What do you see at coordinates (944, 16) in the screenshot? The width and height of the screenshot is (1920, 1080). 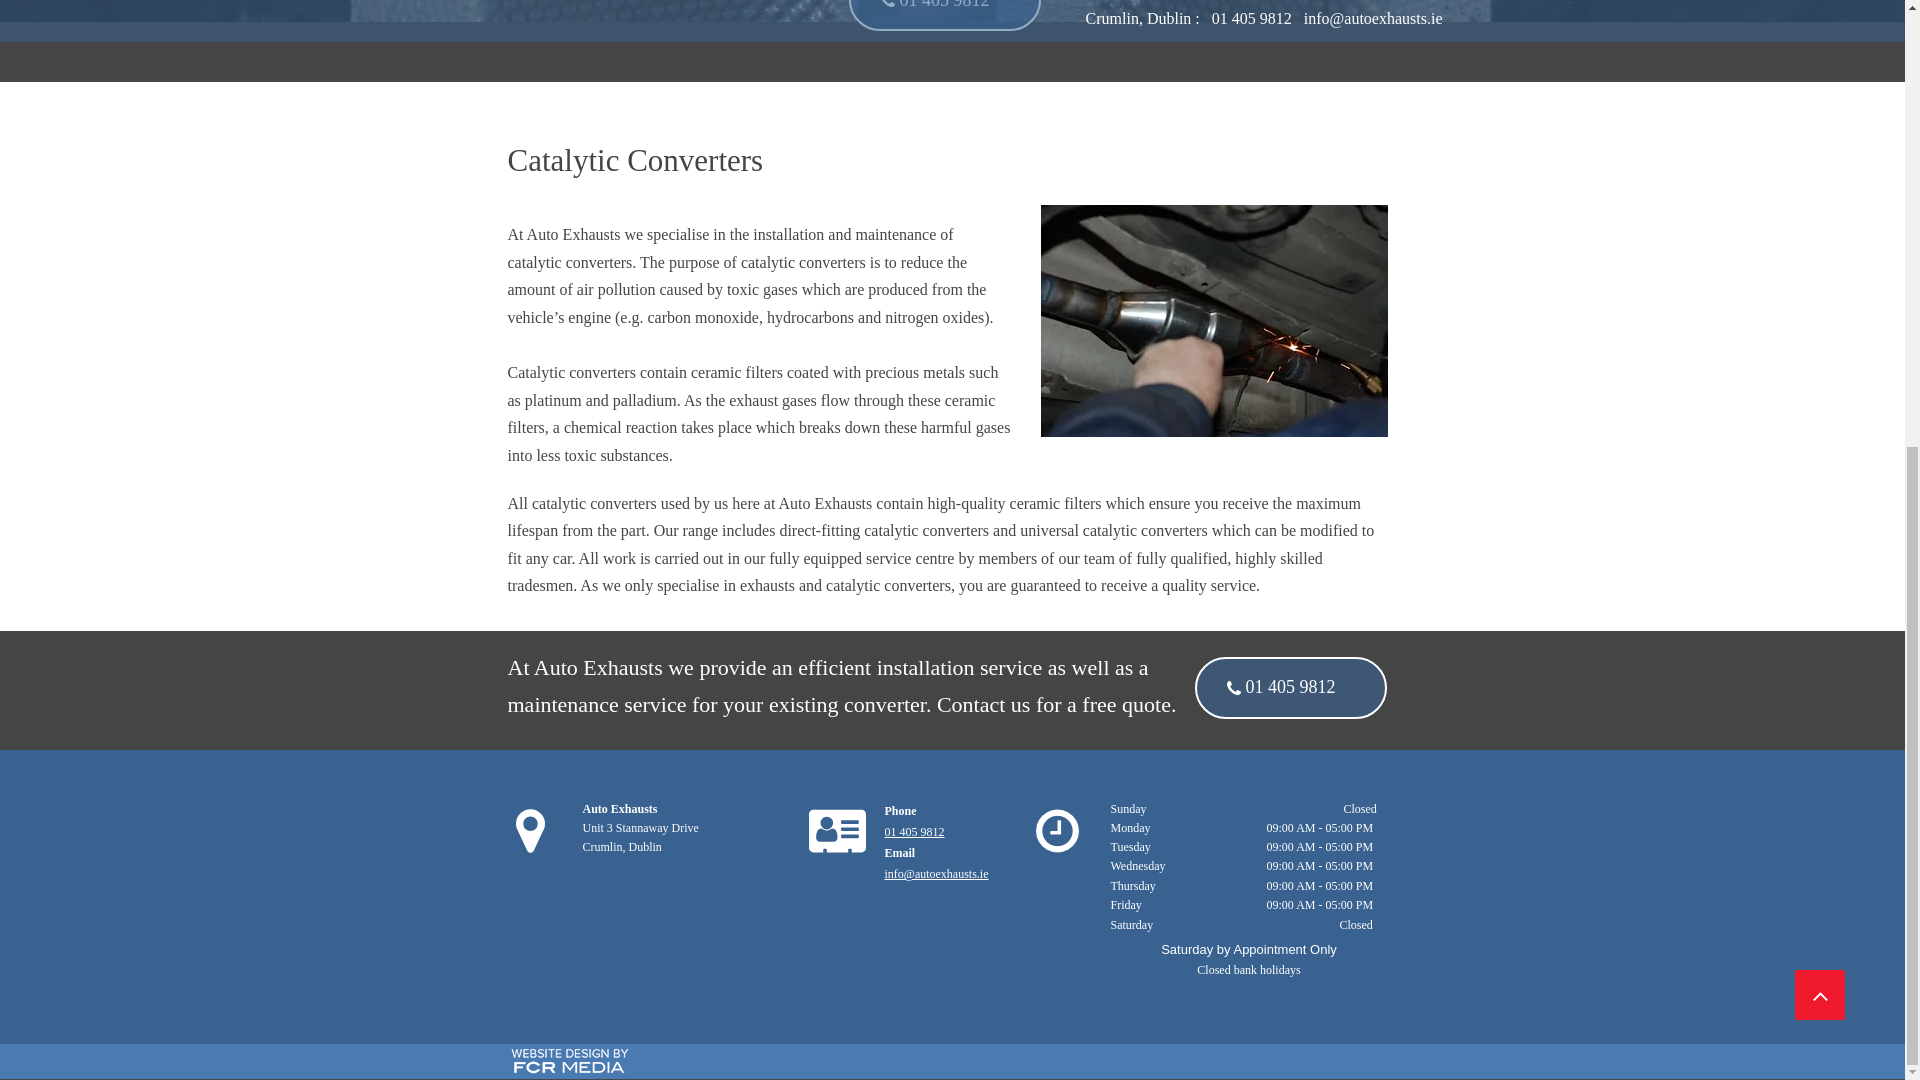 I see `01 405 9812` at bounding box center [944, 16].